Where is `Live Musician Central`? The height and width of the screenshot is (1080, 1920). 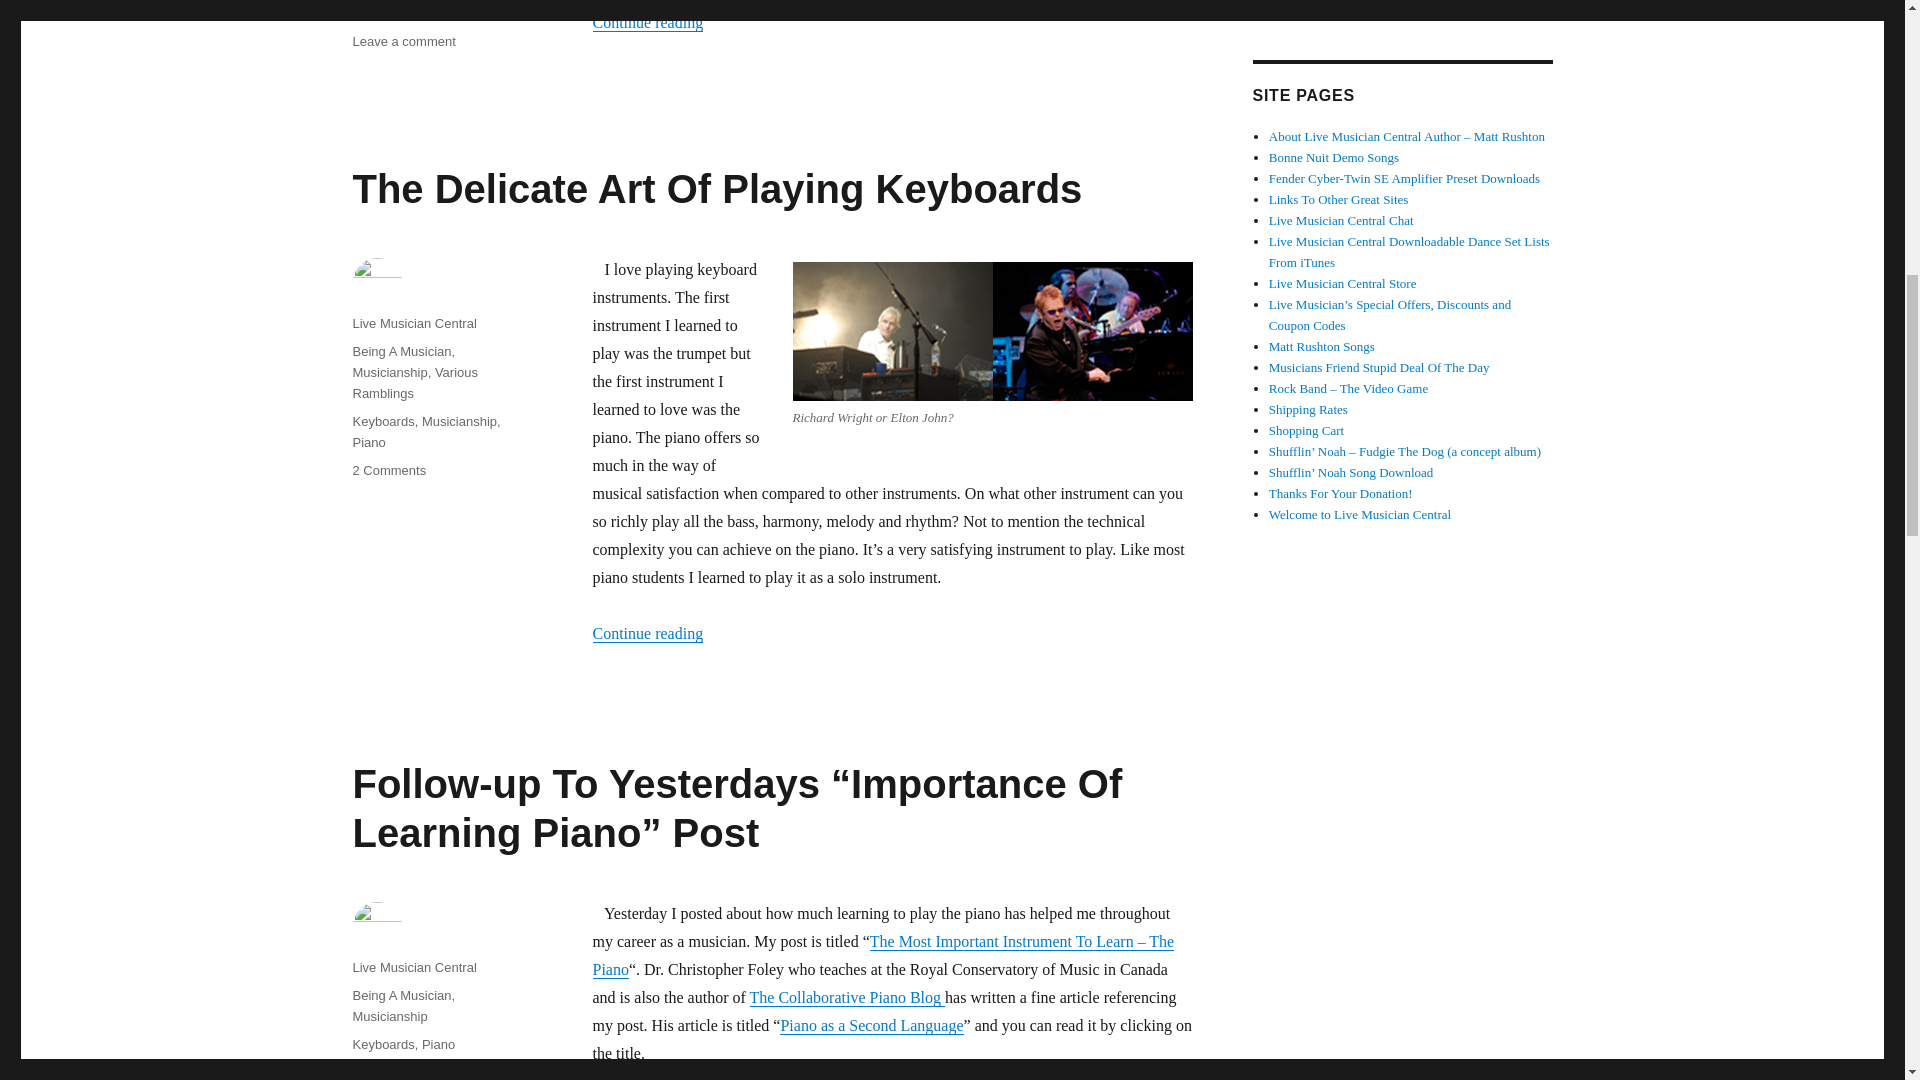
Live Musician Central is located at coordinates (412, 10).